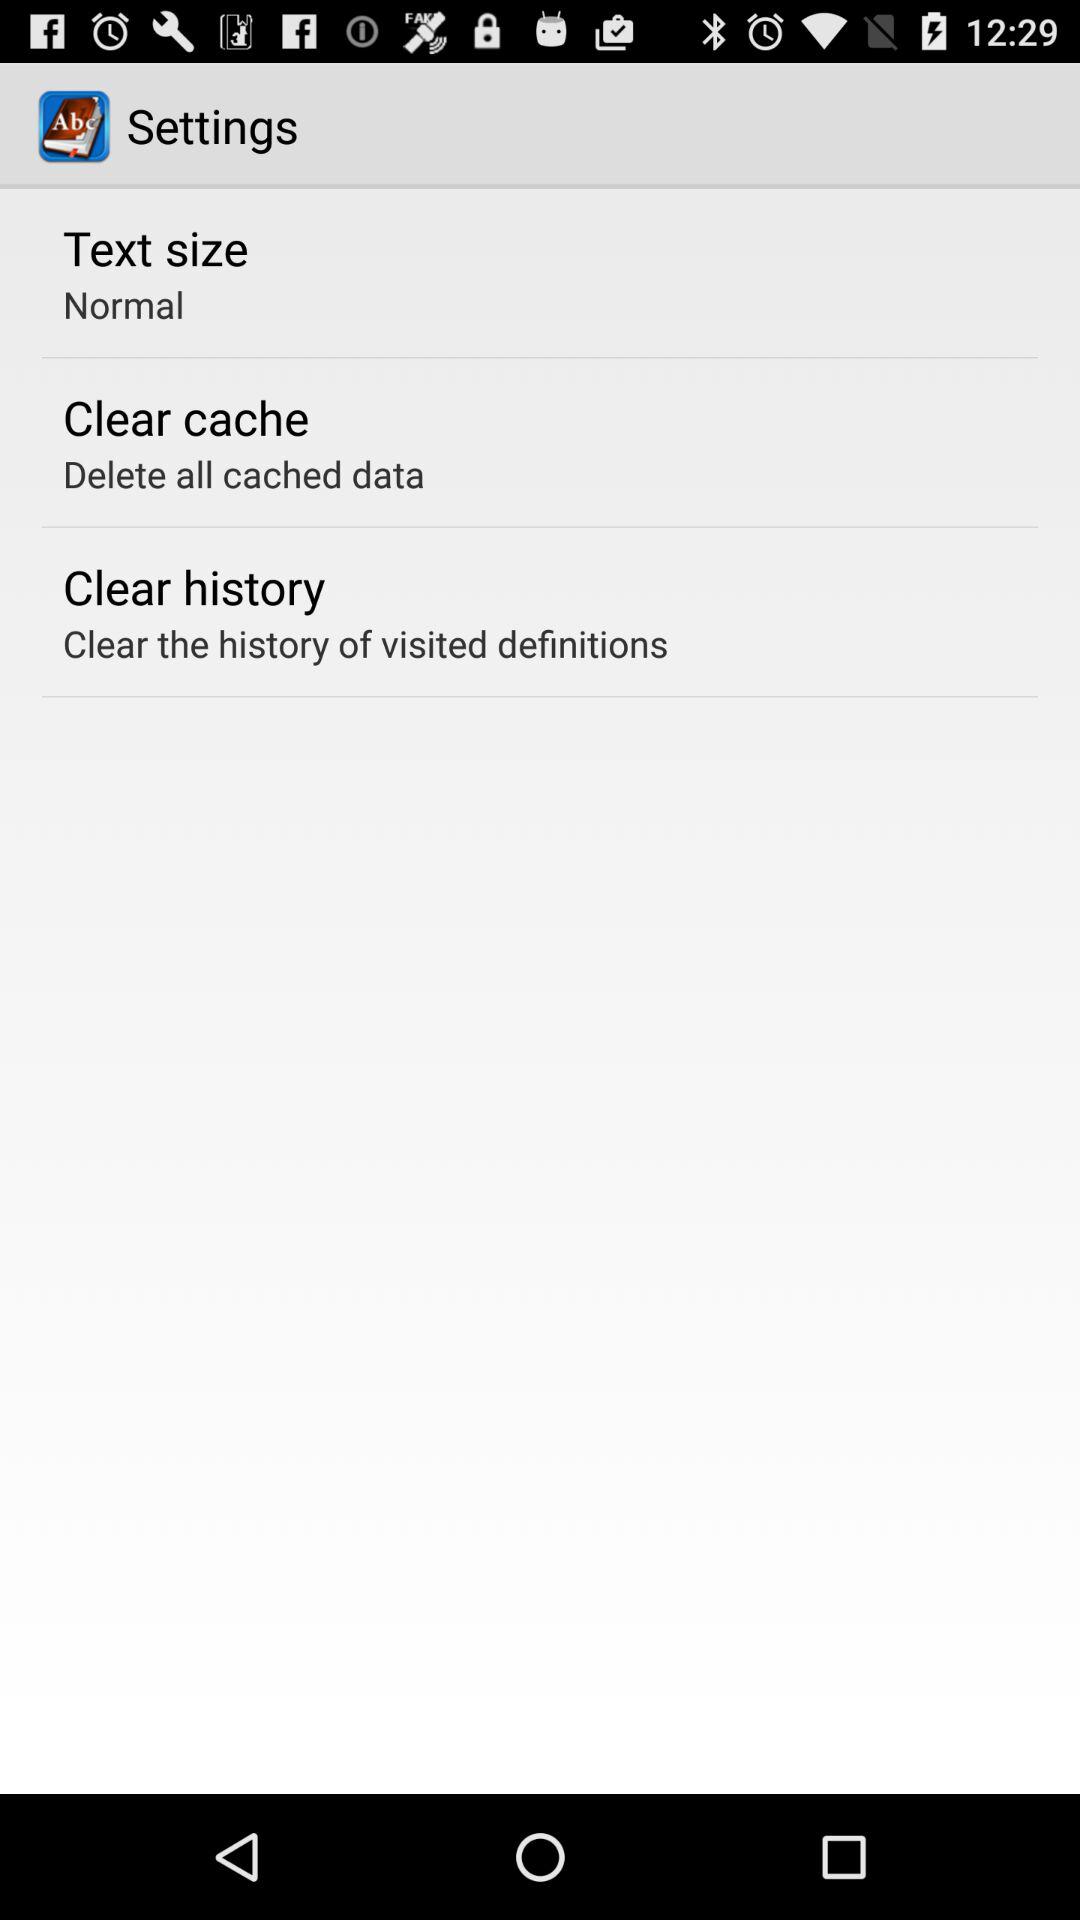  I want to click on flip to the normal item, so click(124, 304).